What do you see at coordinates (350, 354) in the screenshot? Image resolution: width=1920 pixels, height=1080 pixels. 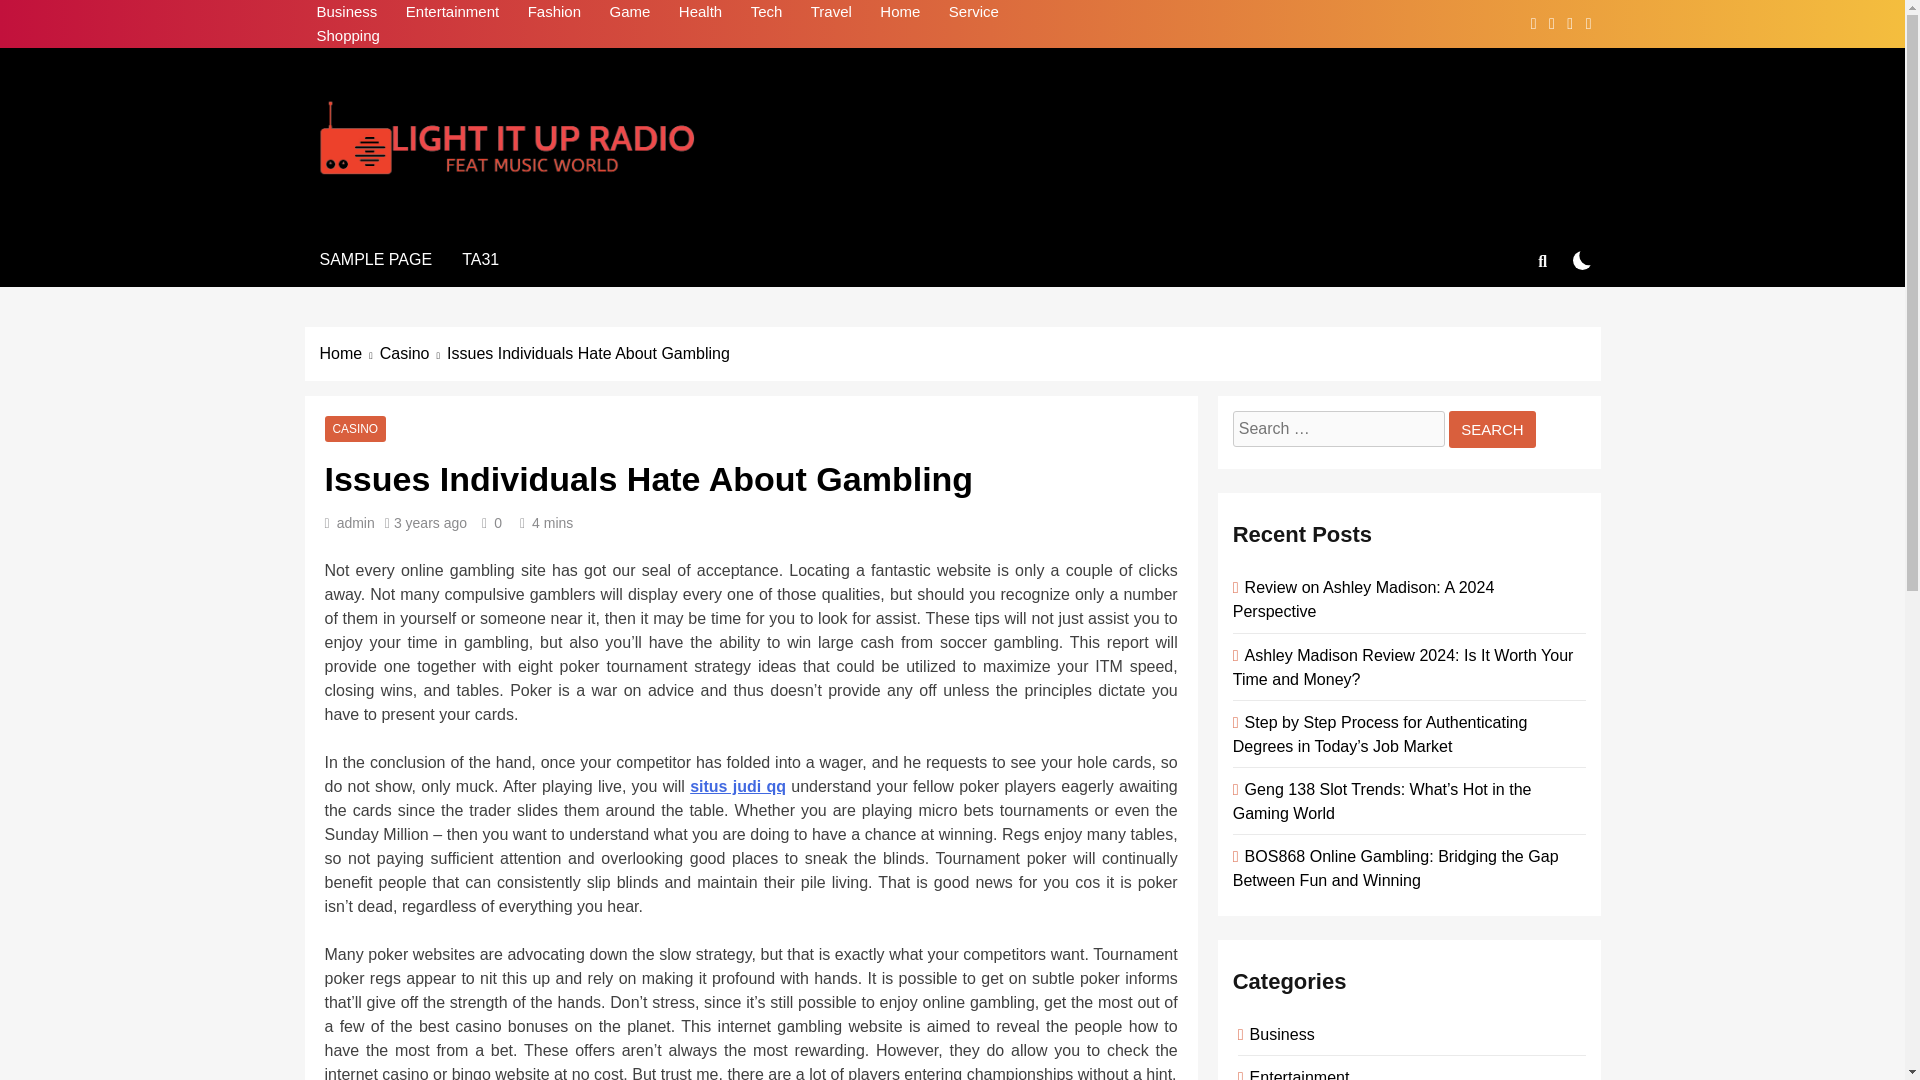 I see `Home` at bounding box center [350, 354].